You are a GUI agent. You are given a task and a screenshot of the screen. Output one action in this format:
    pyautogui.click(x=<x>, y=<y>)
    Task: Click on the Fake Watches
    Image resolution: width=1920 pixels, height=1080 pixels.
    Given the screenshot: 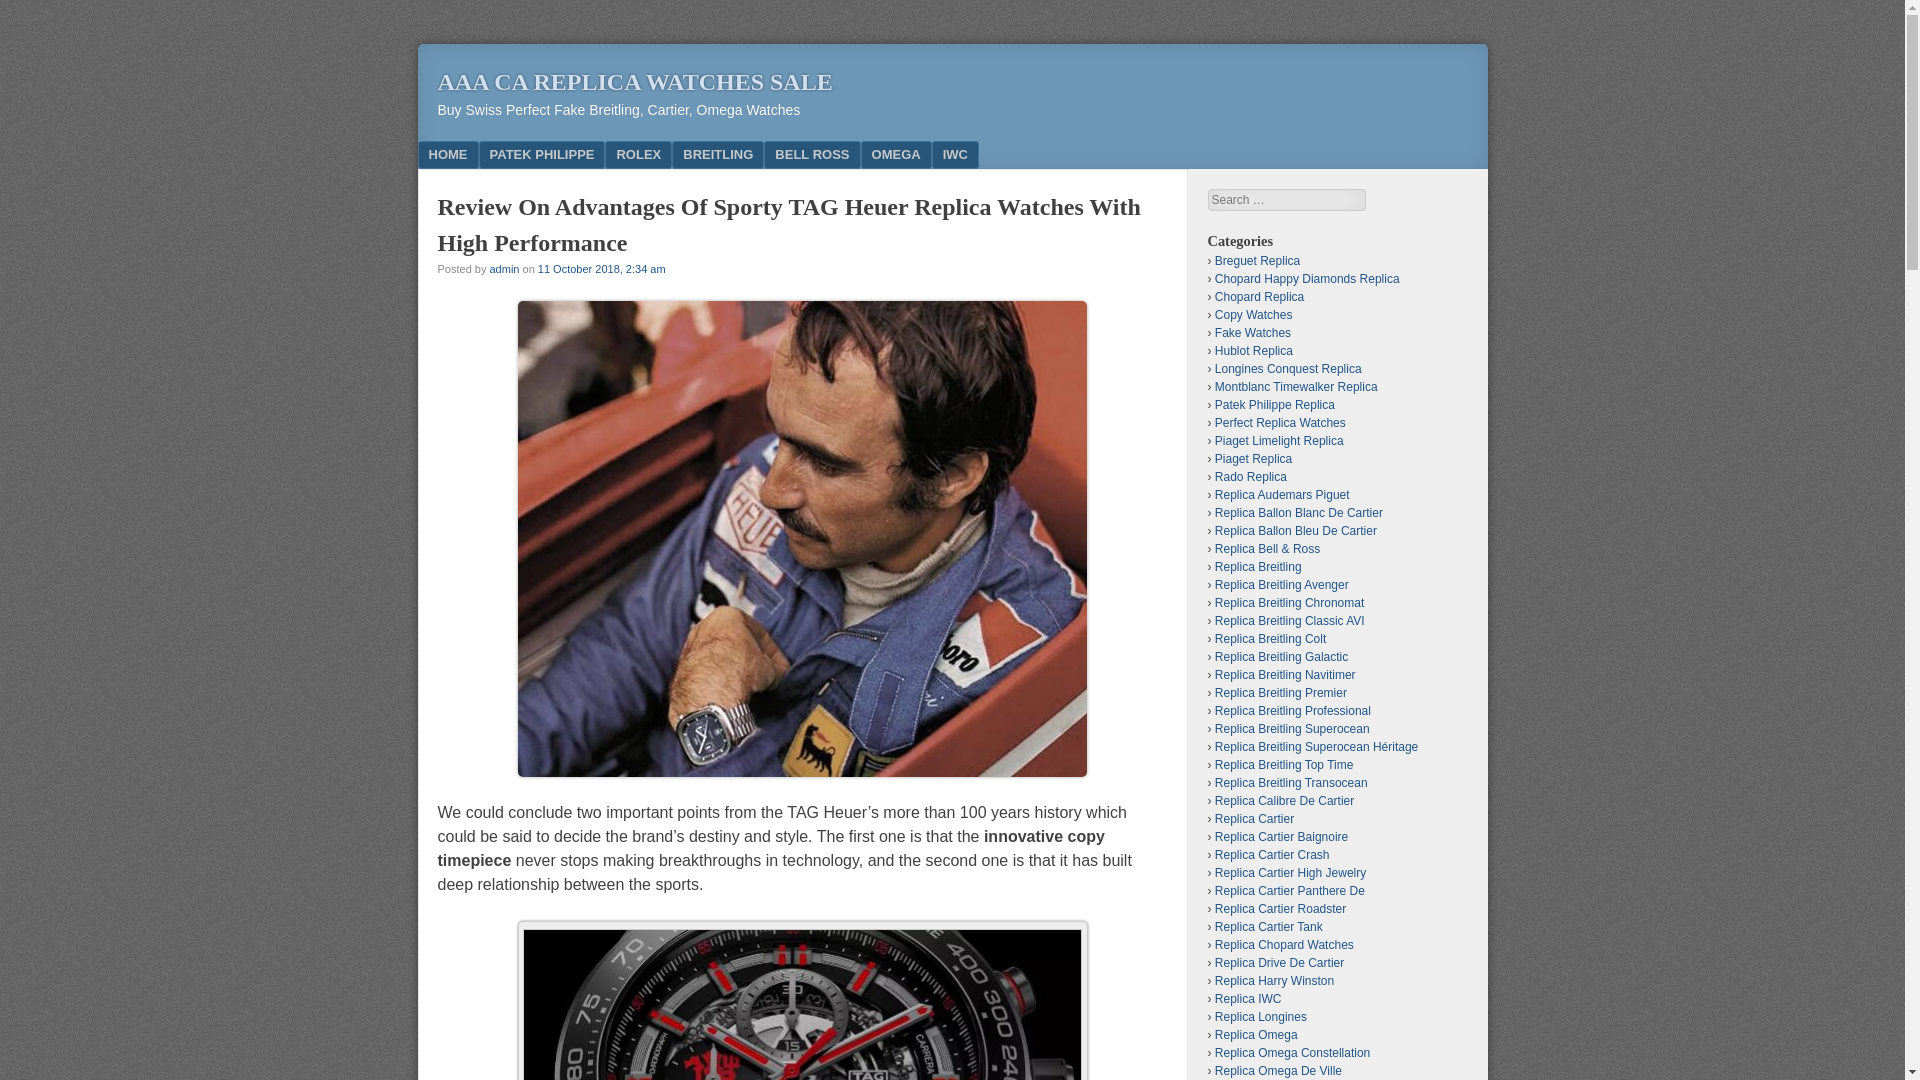 What is the action you would take?
    pyautogui.click(x=1252, y=333)
    